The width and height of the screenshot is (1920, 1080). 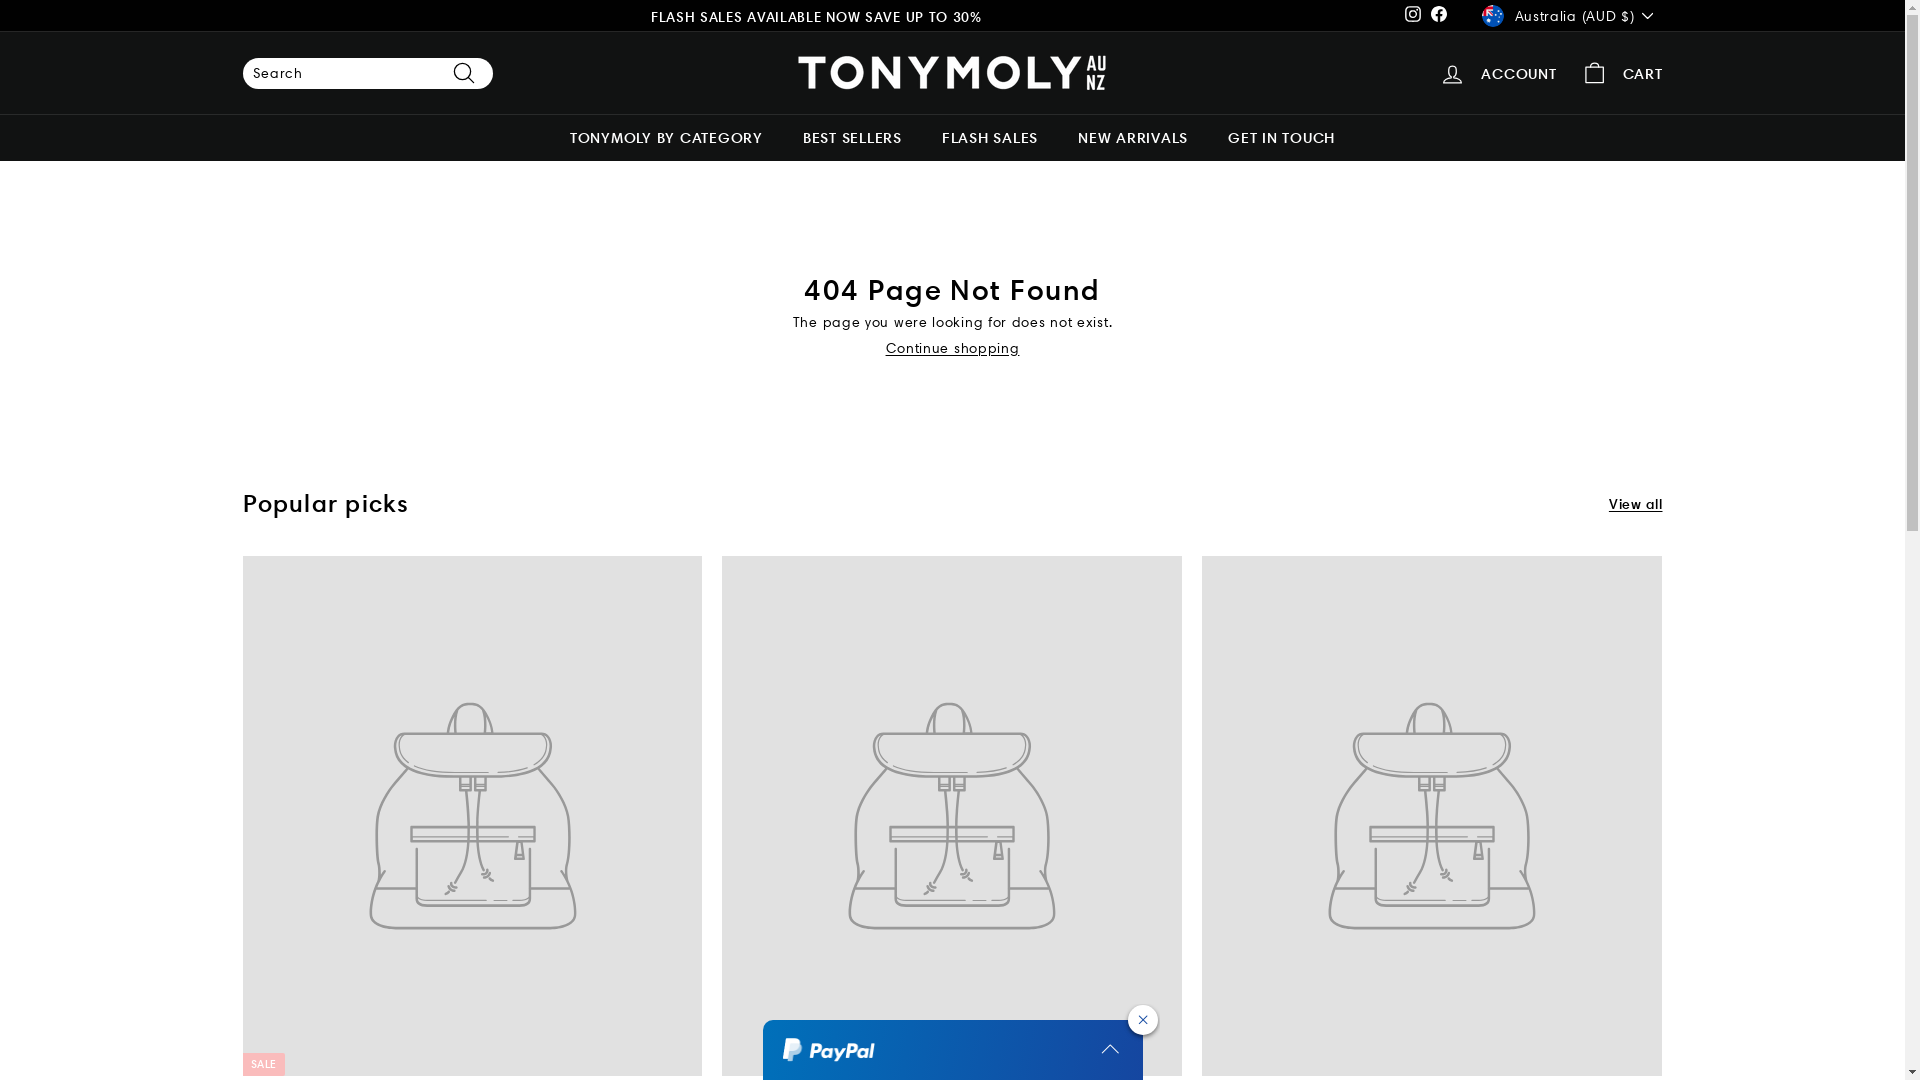 I want to click on BEST SELLERS, so click(x=852, y=138).